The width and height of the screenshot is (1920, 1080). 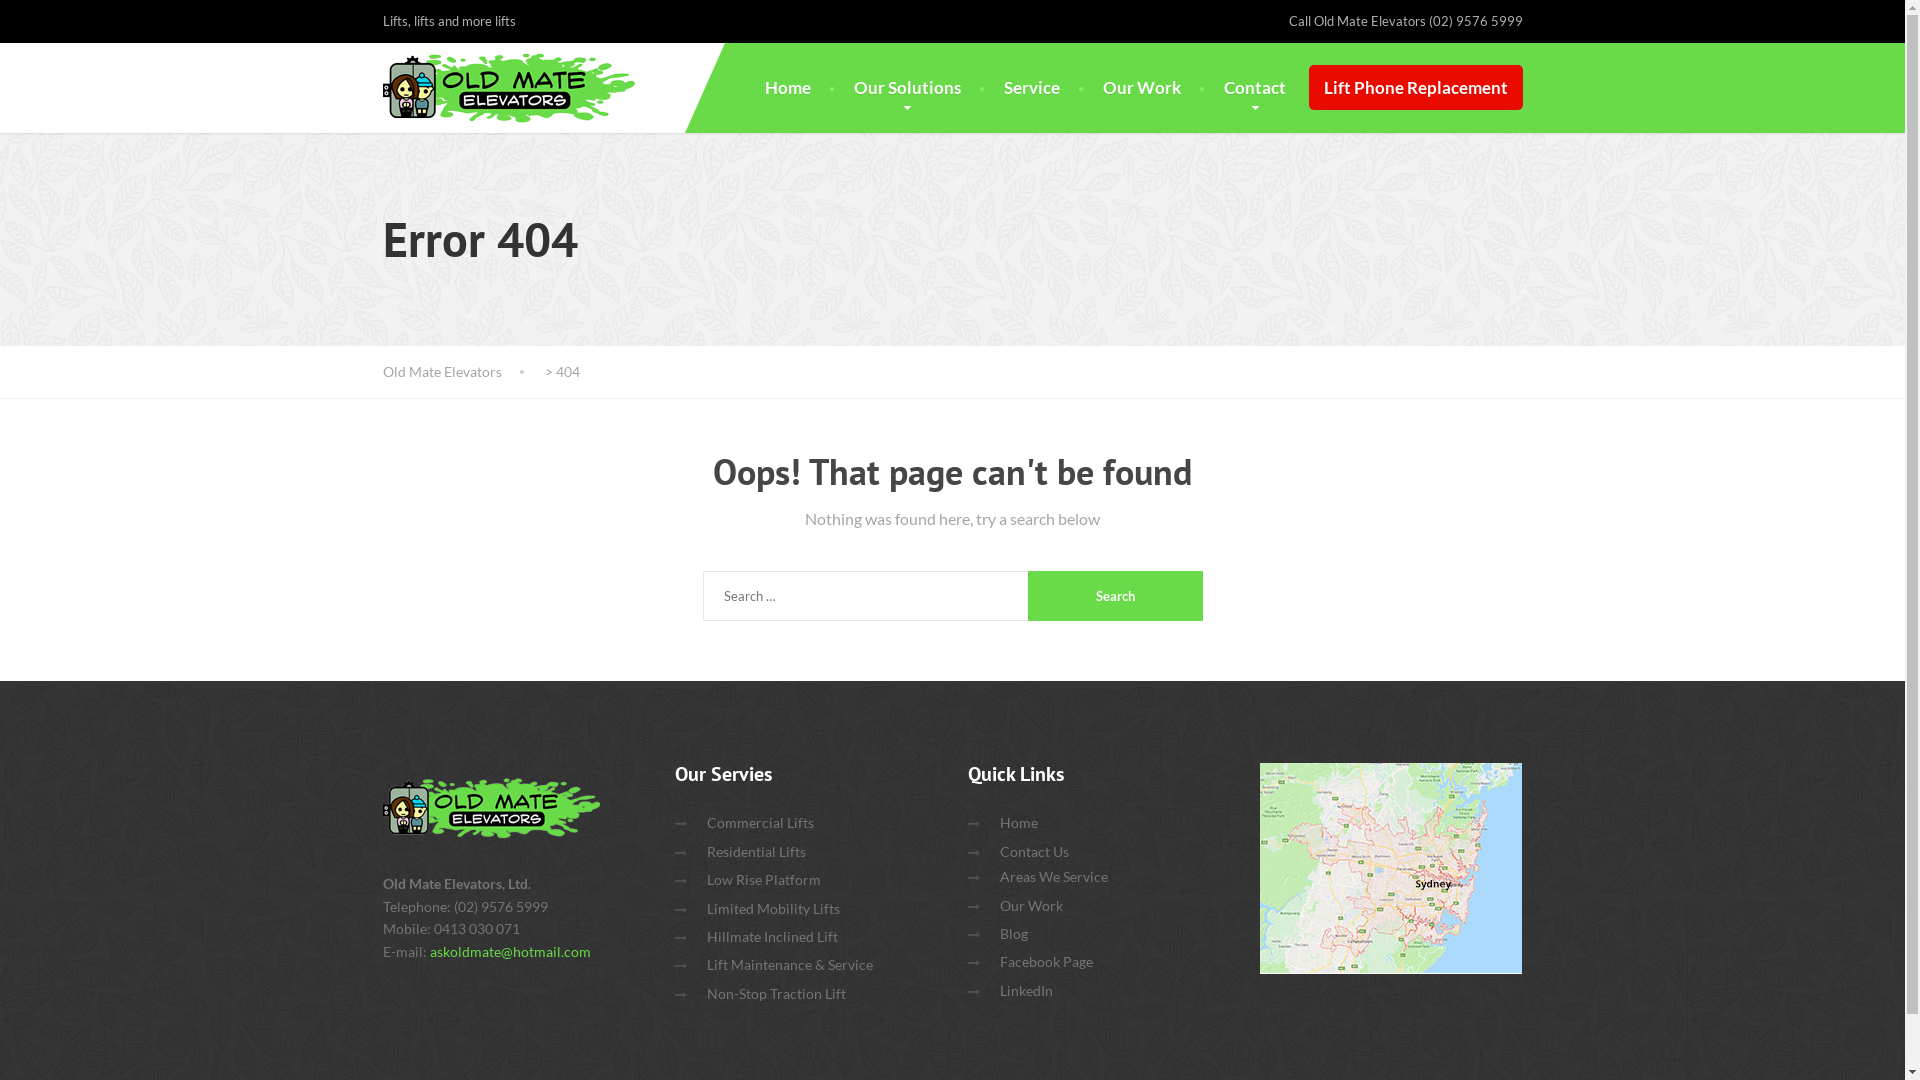 What do you see at coordinates (490, 808) in the screenshot?
I see `Old Mate Elevators` at bounding box center [490, 808].